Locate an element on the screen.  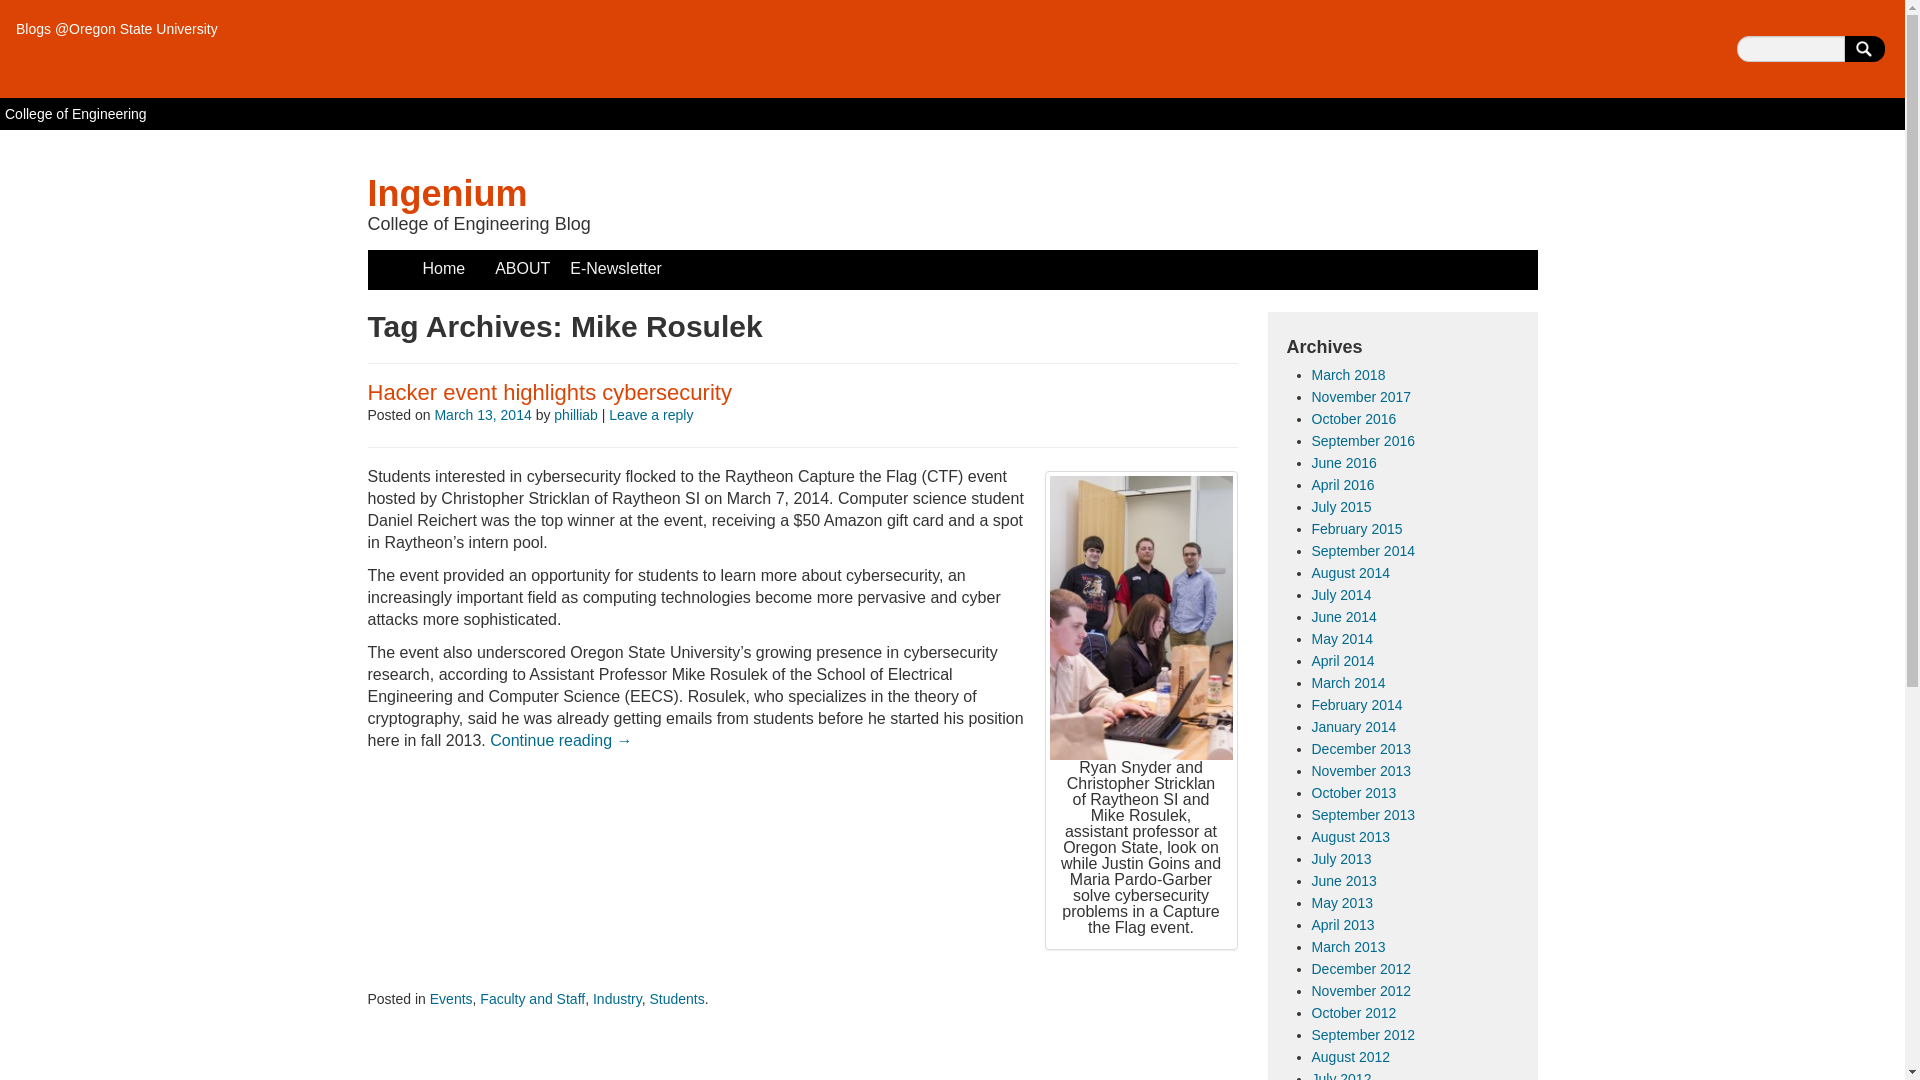
Permalink to Hacker event highlights cybersecurity is located at coordinates (550, 392).